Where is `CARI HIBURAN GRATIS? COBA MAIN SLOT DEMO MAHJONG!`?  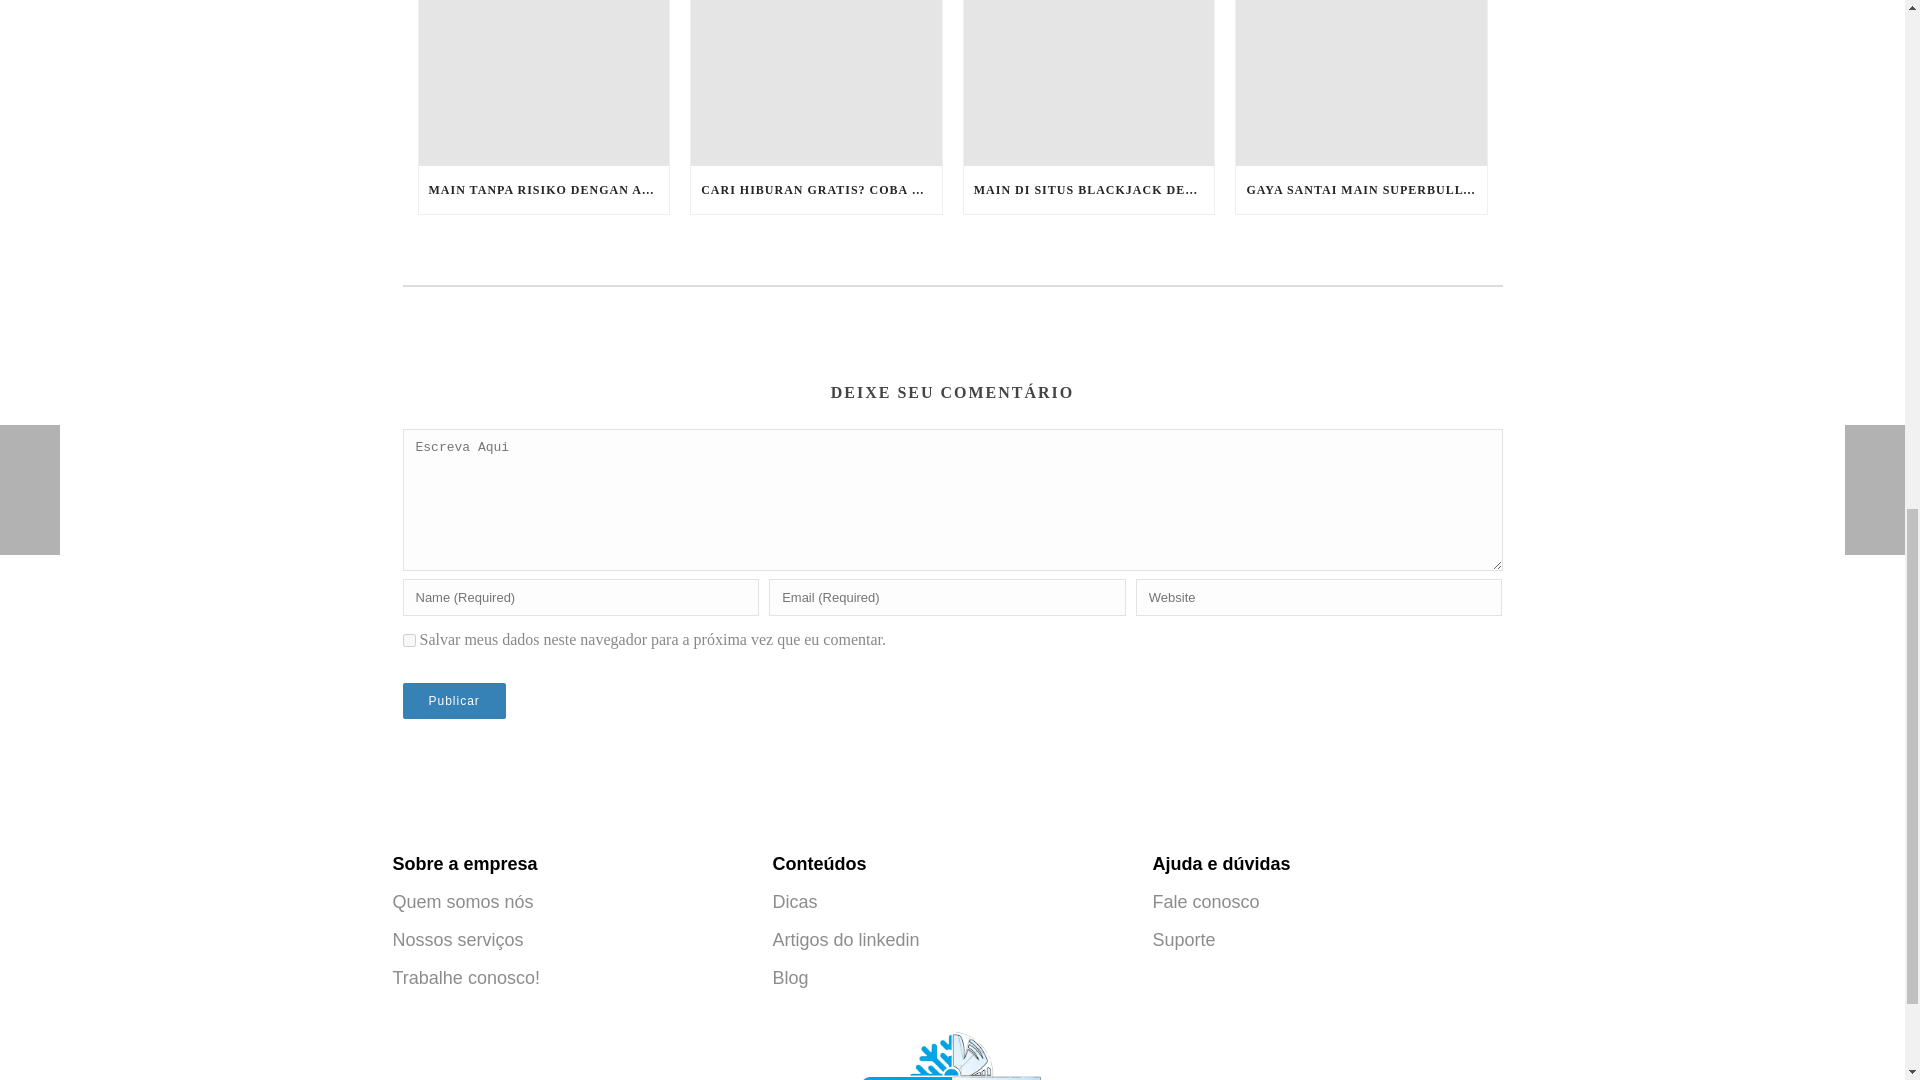 CARI HIBURAN GRATIS? COBA MAIN SLOT DEMO MAHJONG! is located at coordinates (816, 190).